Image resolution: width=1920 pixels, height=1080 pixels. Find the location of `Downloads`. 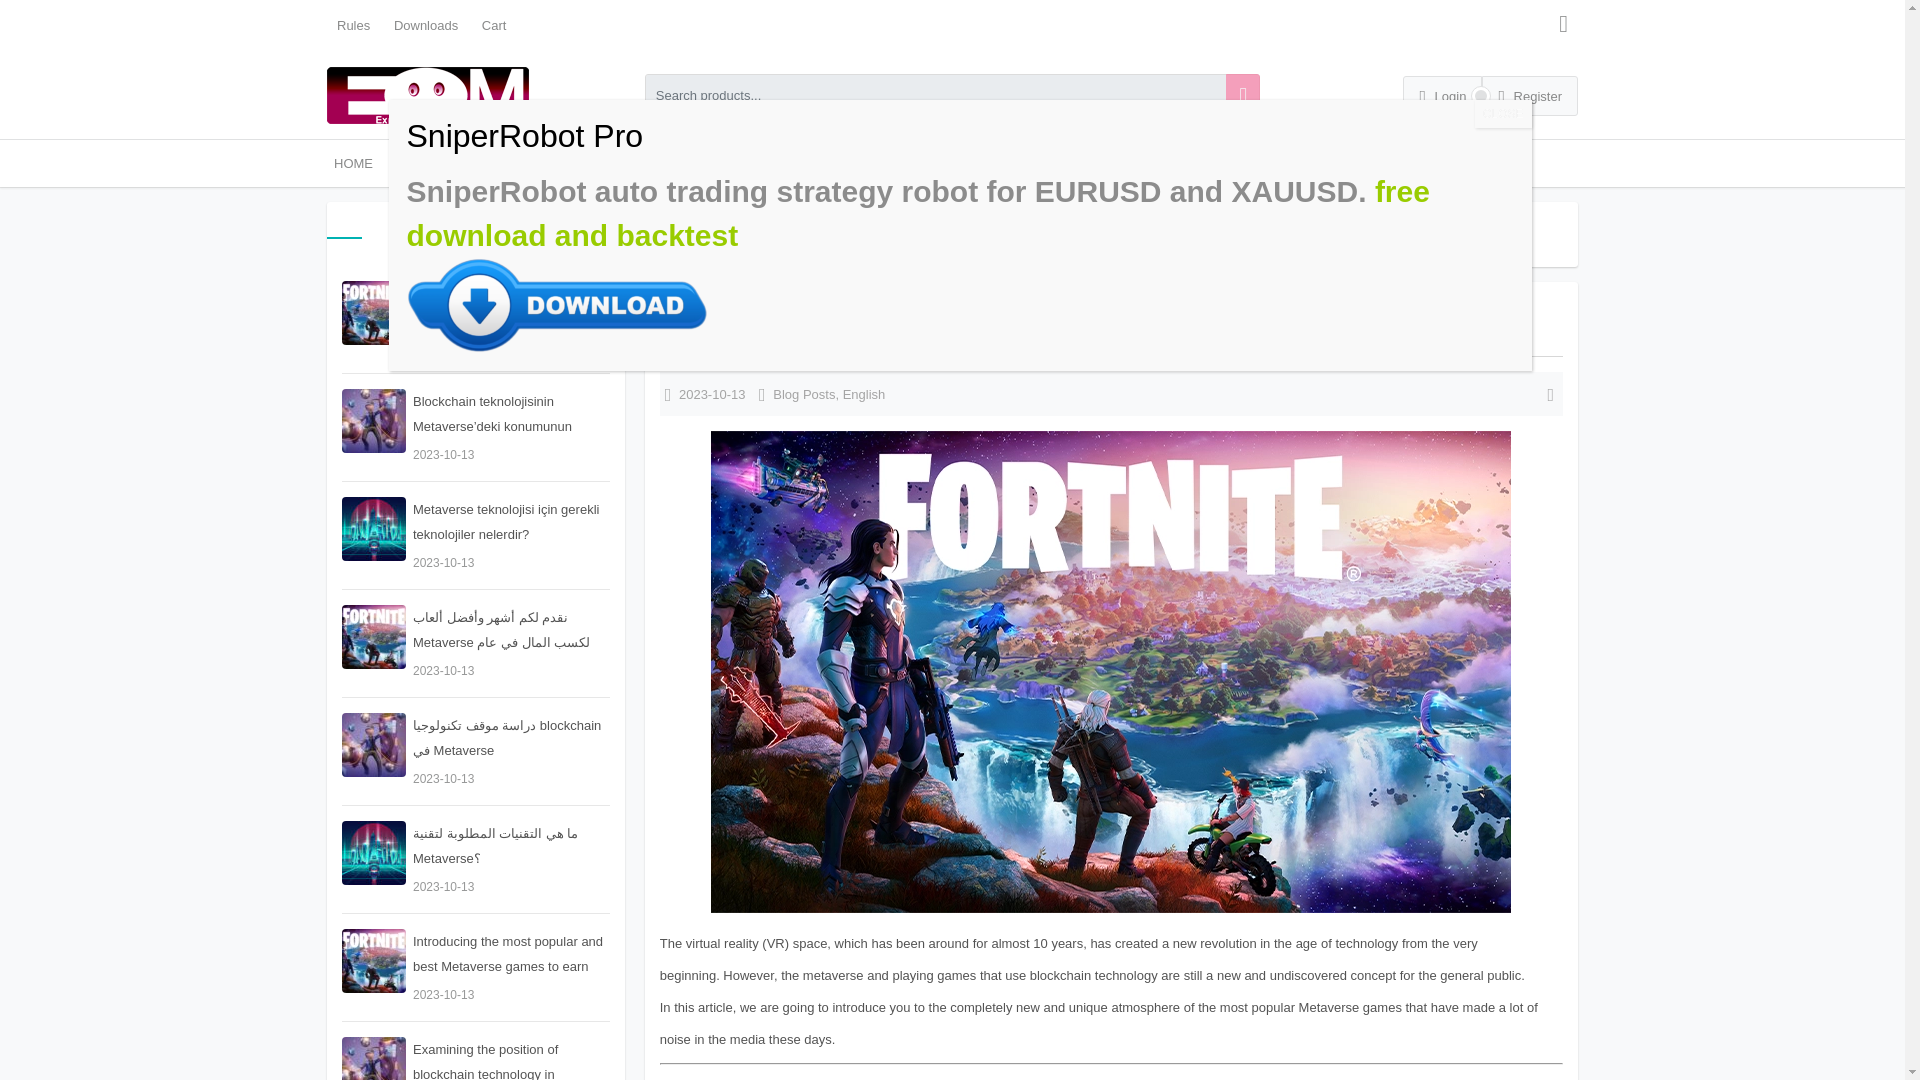

Downloads is located at coordinates (426, 26).